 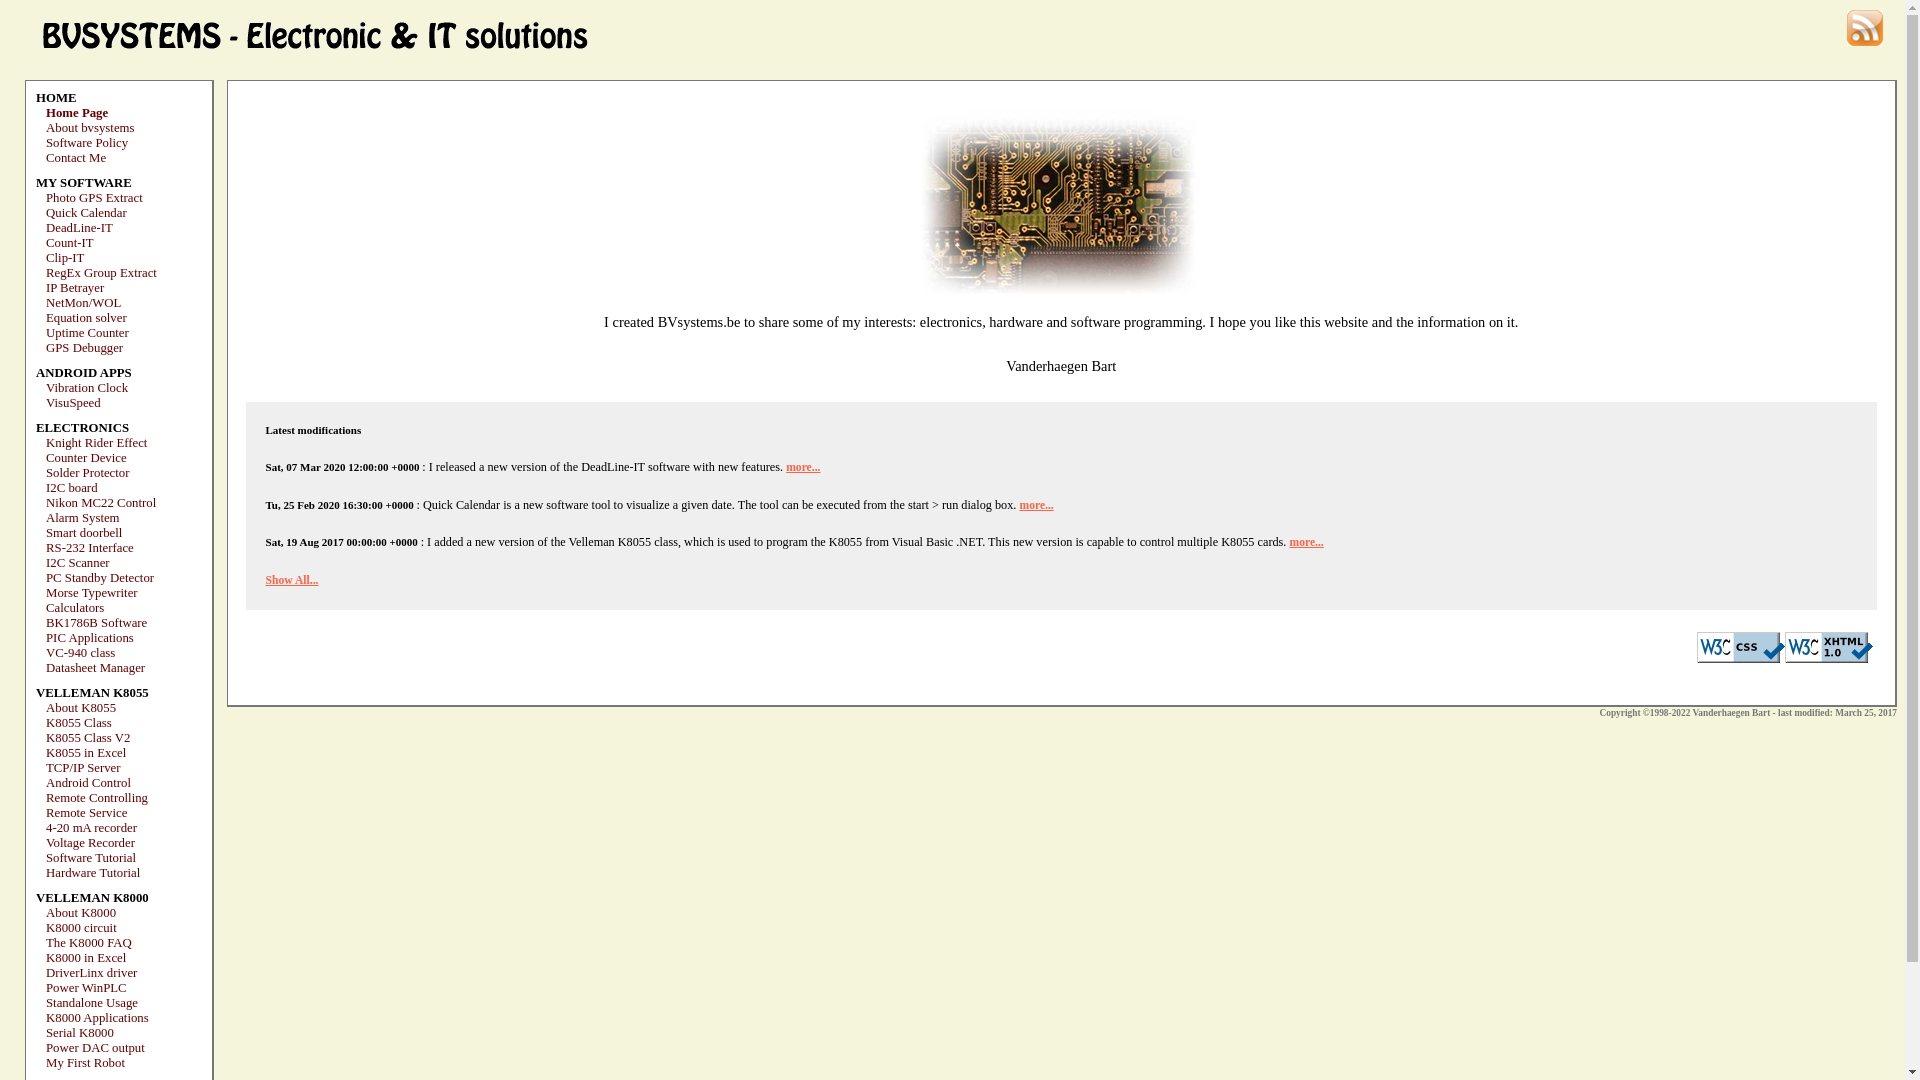 I want to click on VC-940 class, so click(x=80, y=653).